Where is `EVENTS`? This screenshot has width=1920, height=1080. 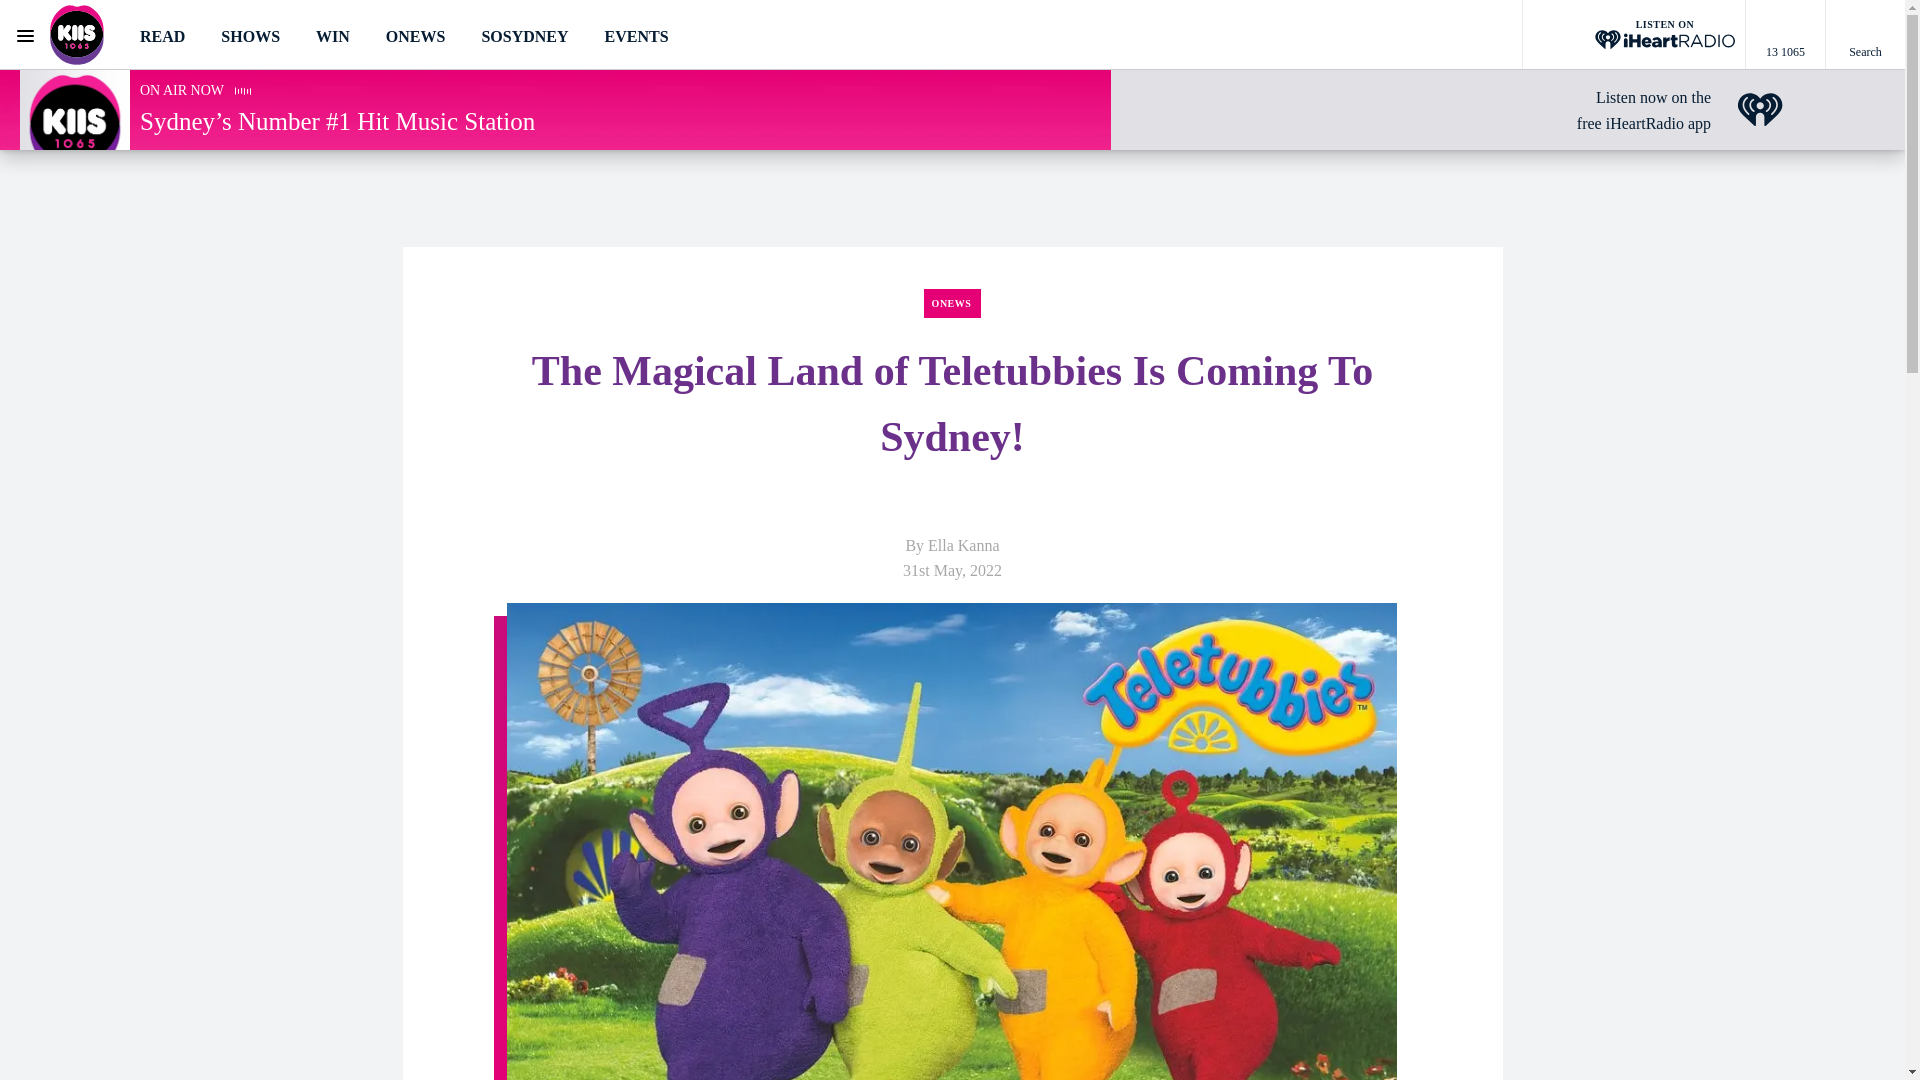 EVENTS is located at coordinates (636, 35).